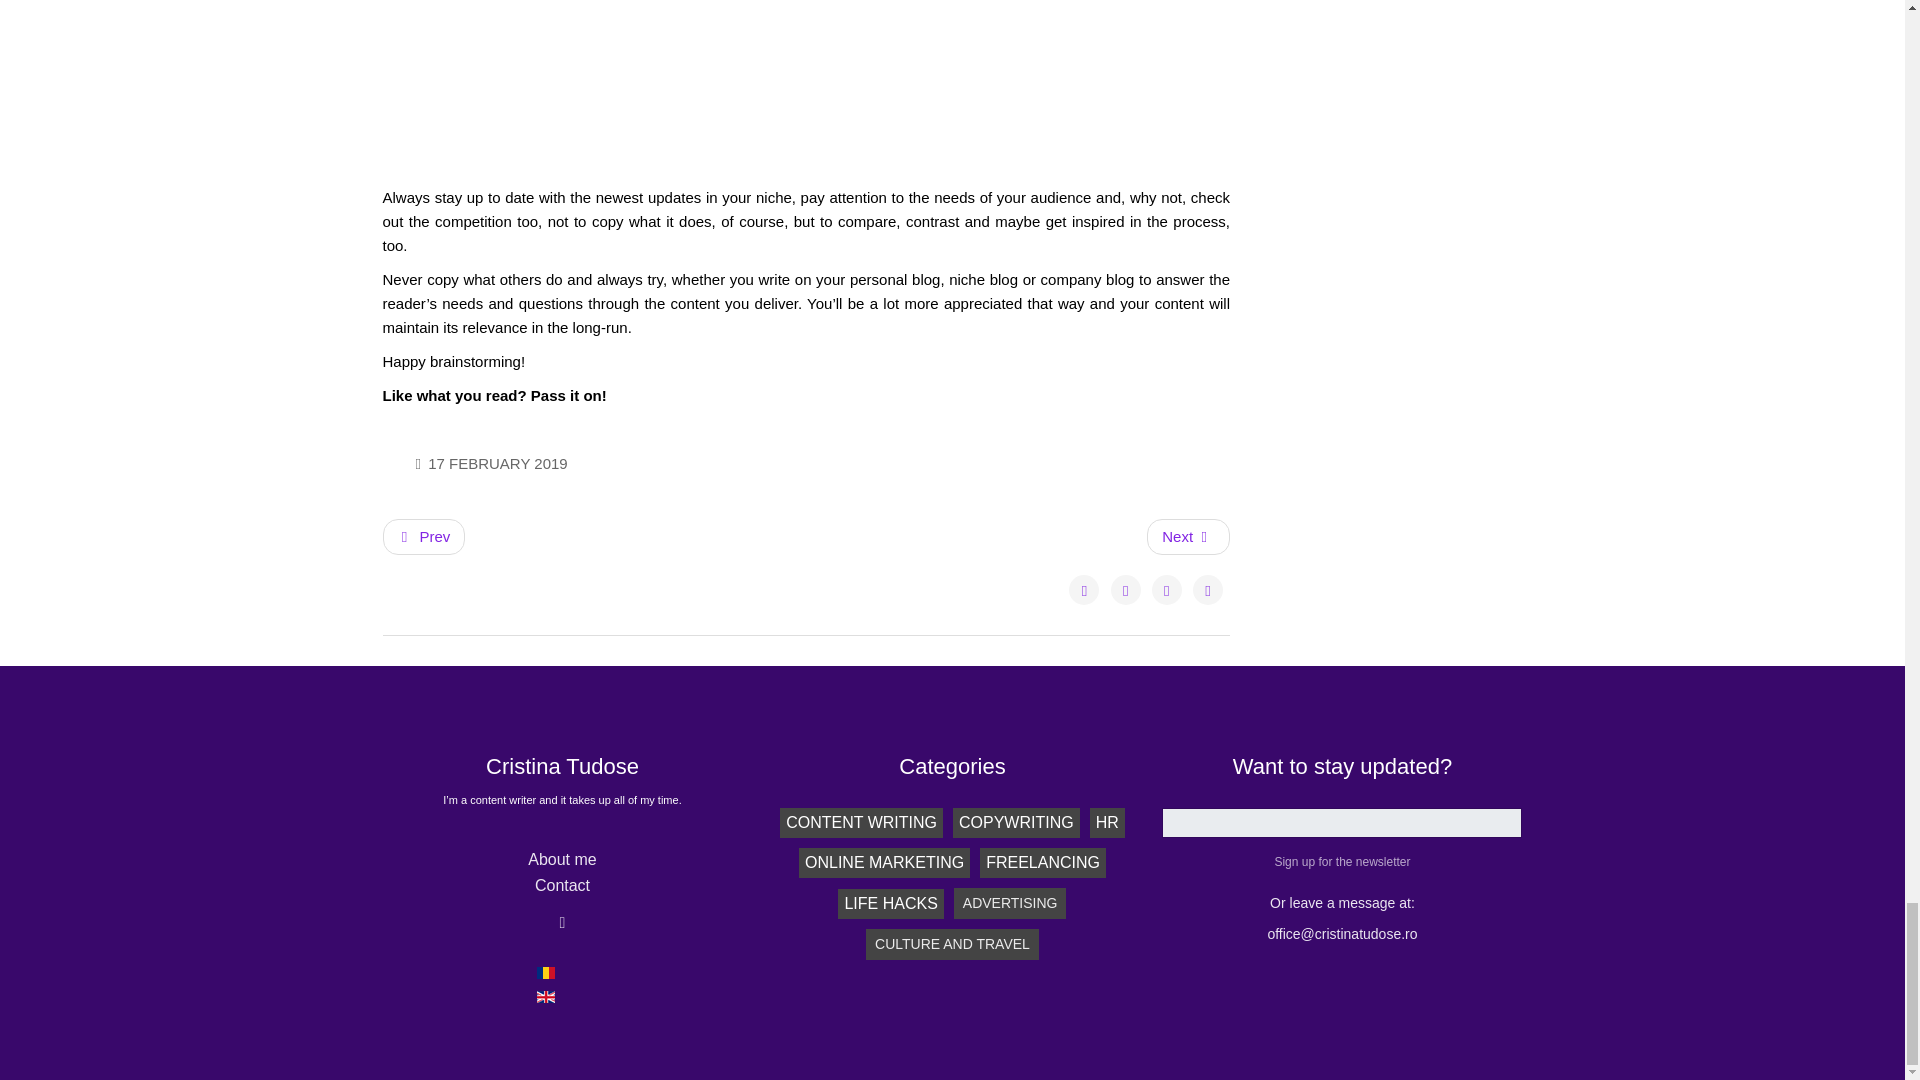 The height and width of the screenshot is (1080, 1920). What do you see at coordinates (423, 537) in the screenshot?
I see `Prev` at bounding box center [423, 537].